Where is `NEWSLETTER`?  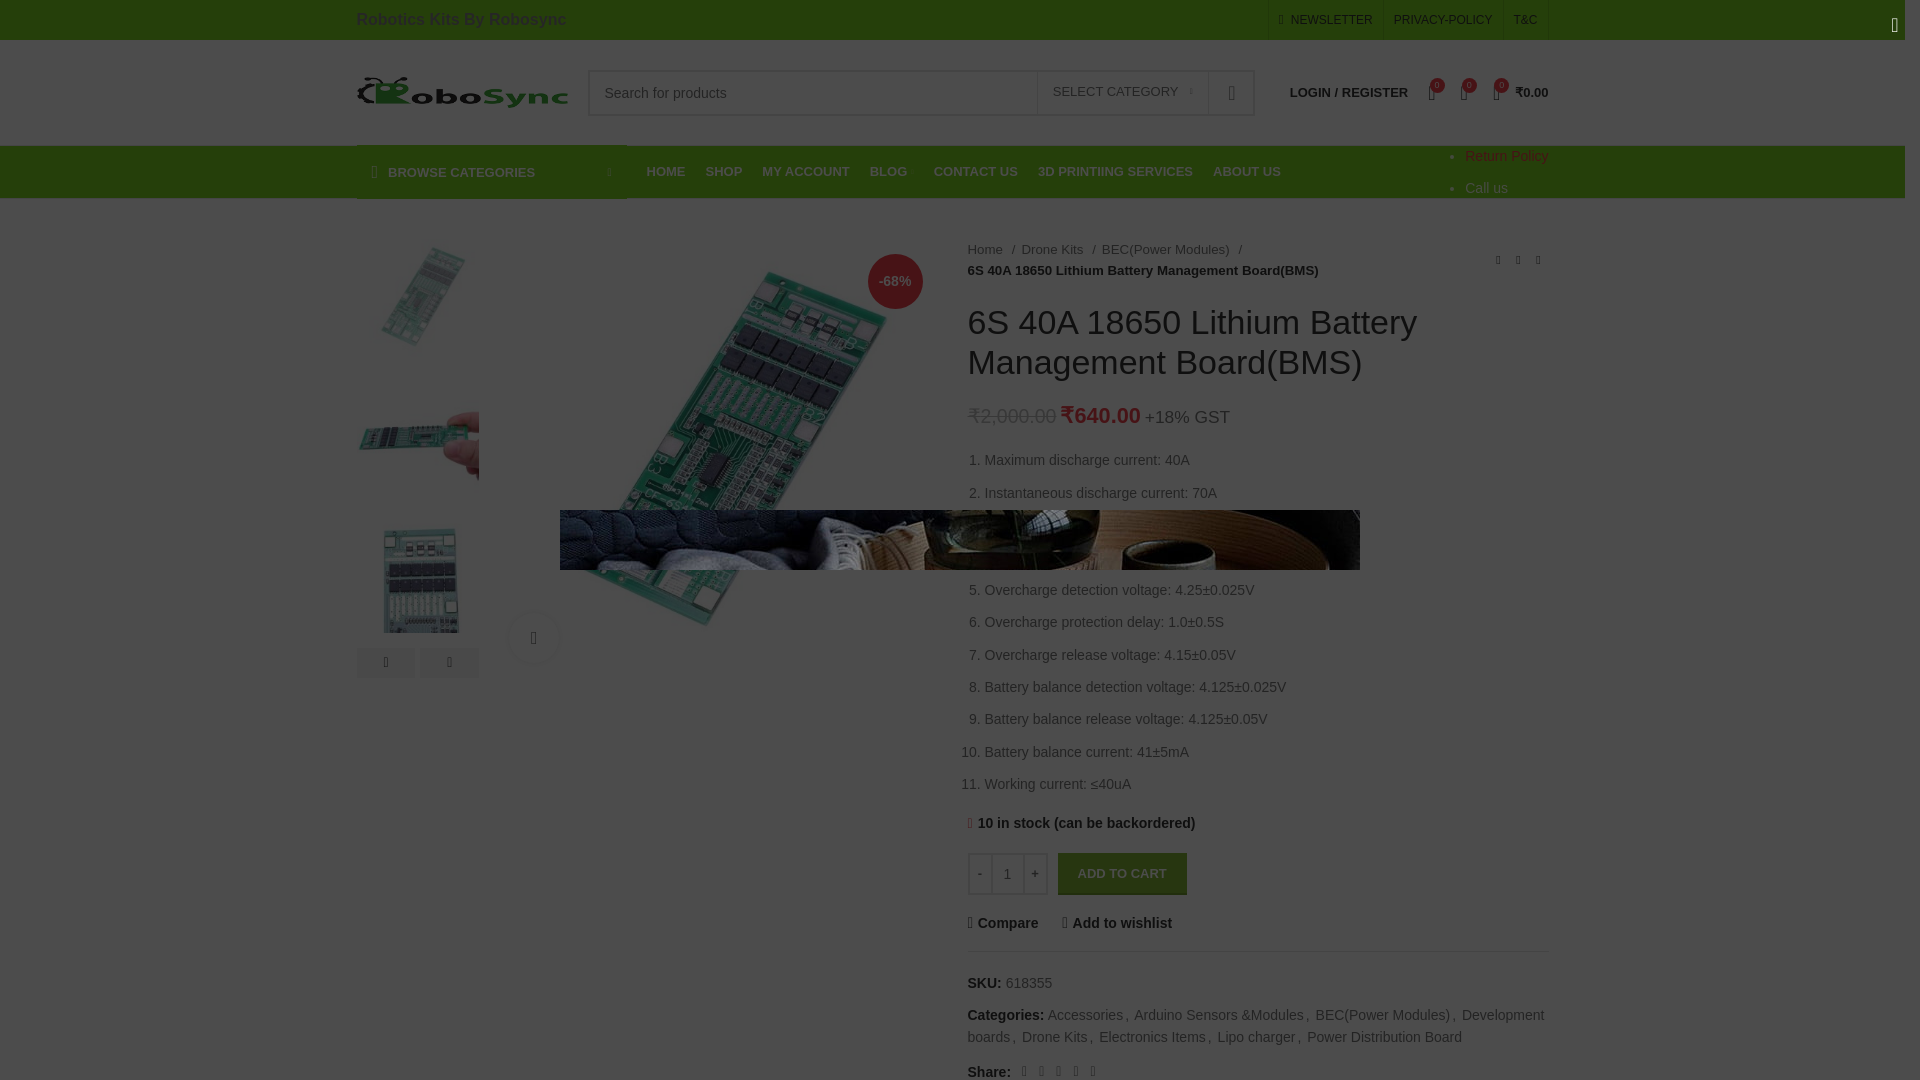 NEWSLETTER is located at coordinates (1325, 20).